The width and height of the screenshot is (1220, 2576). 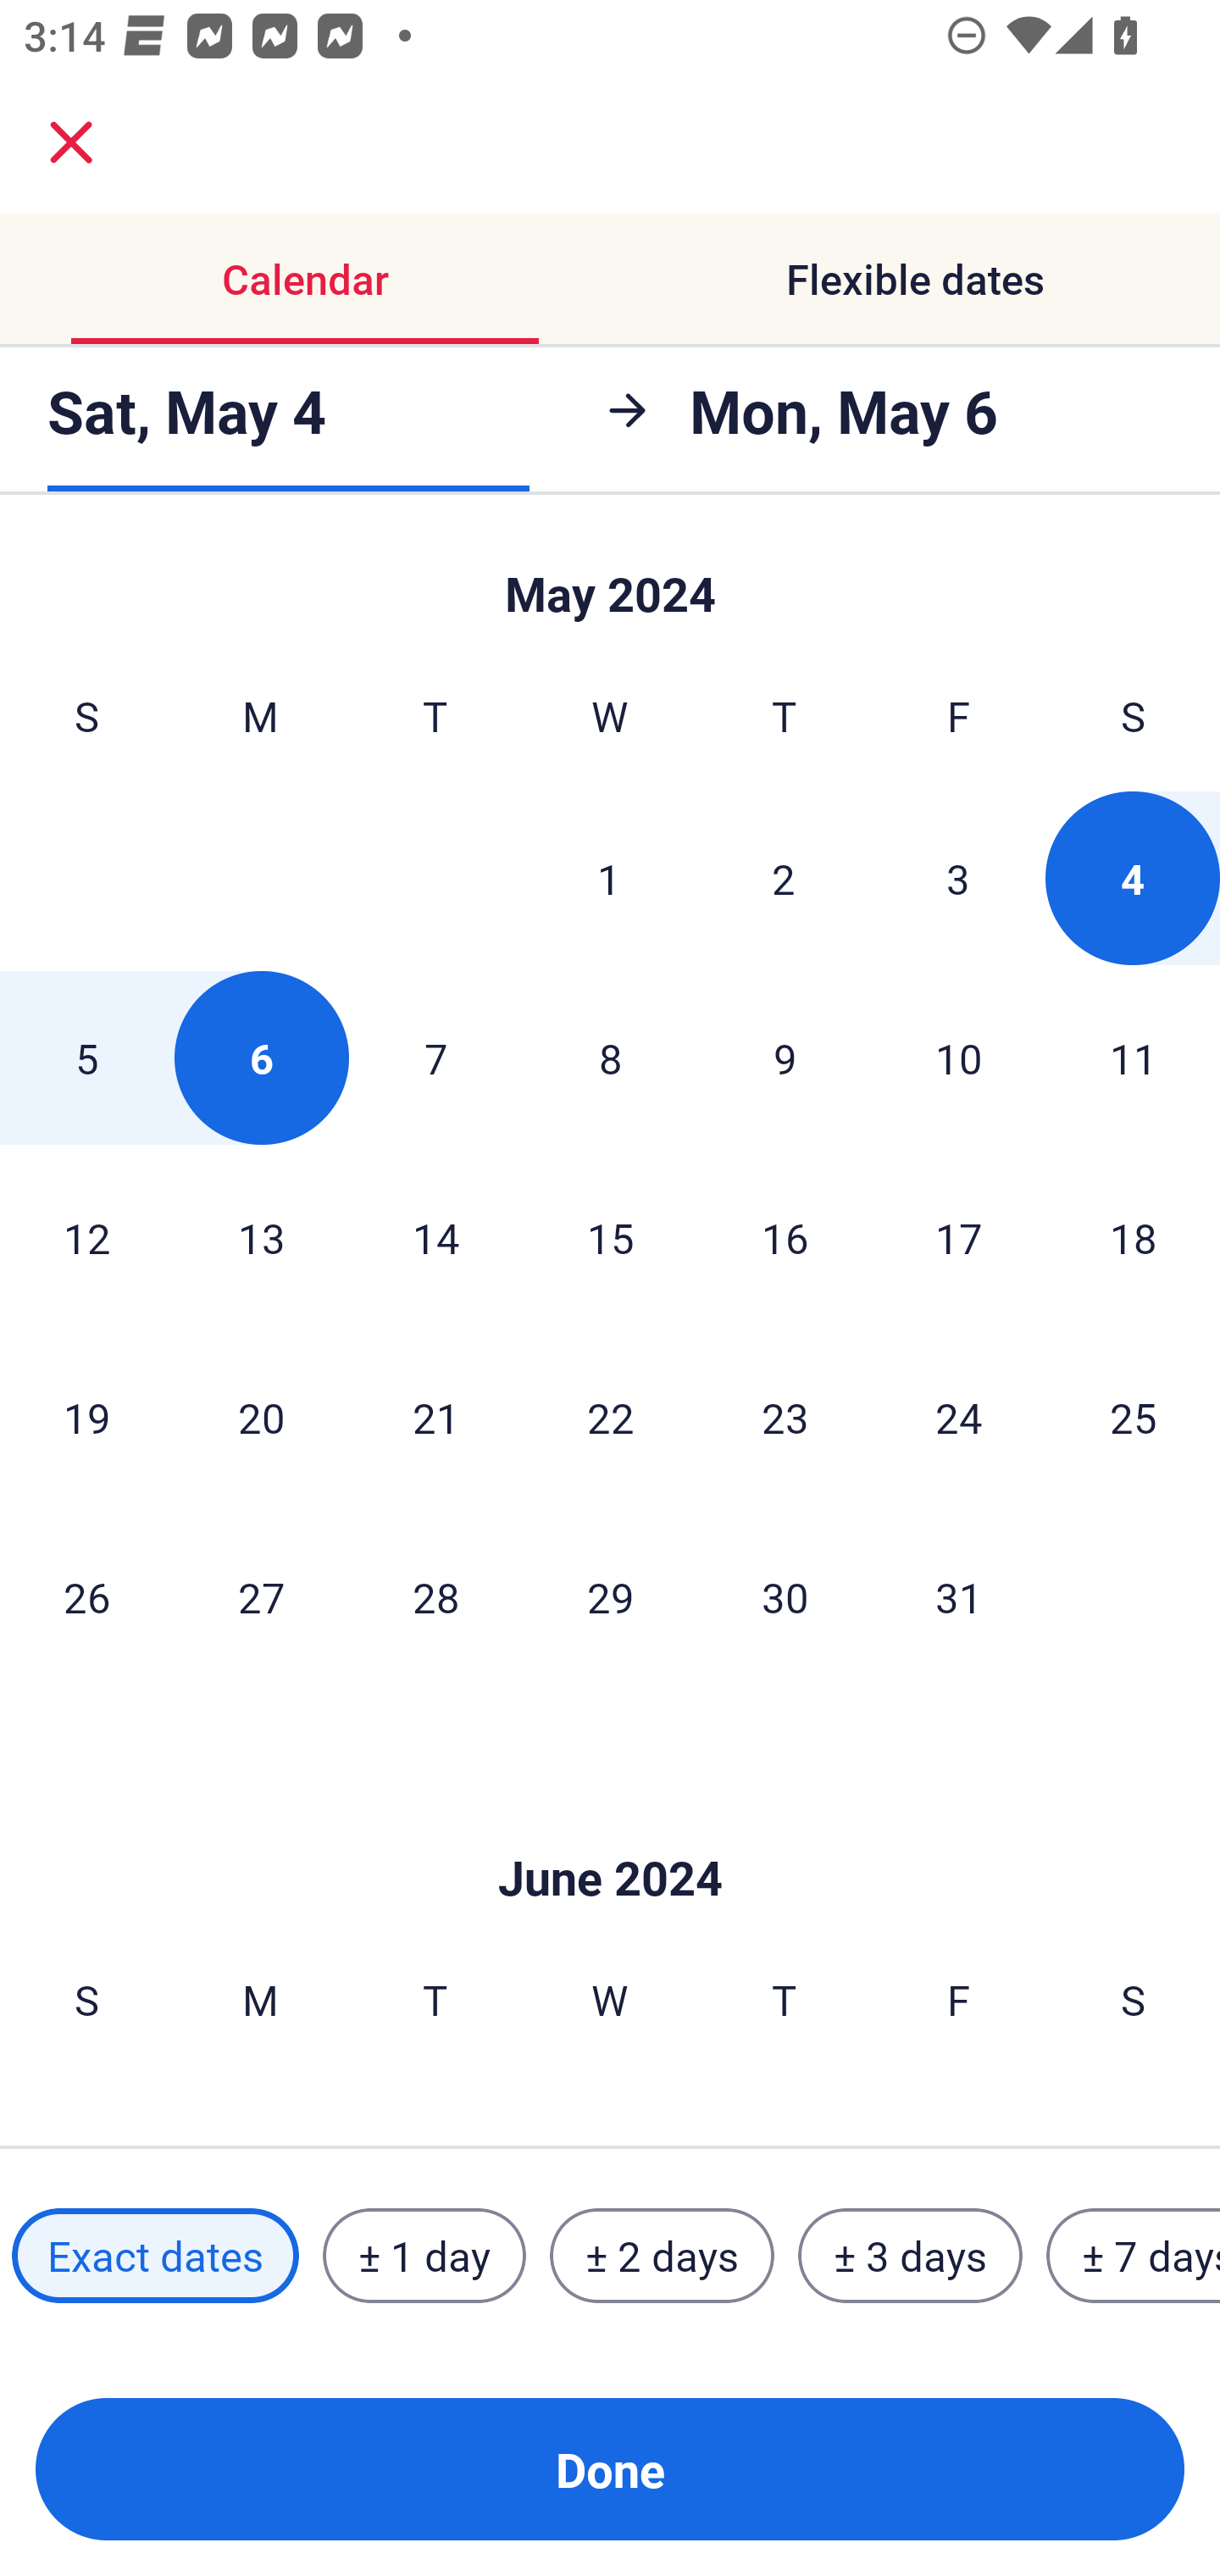 What do you see at coordinates (71, 142) in the screenshot?
I see `close.` at bounding box center [71, 142].